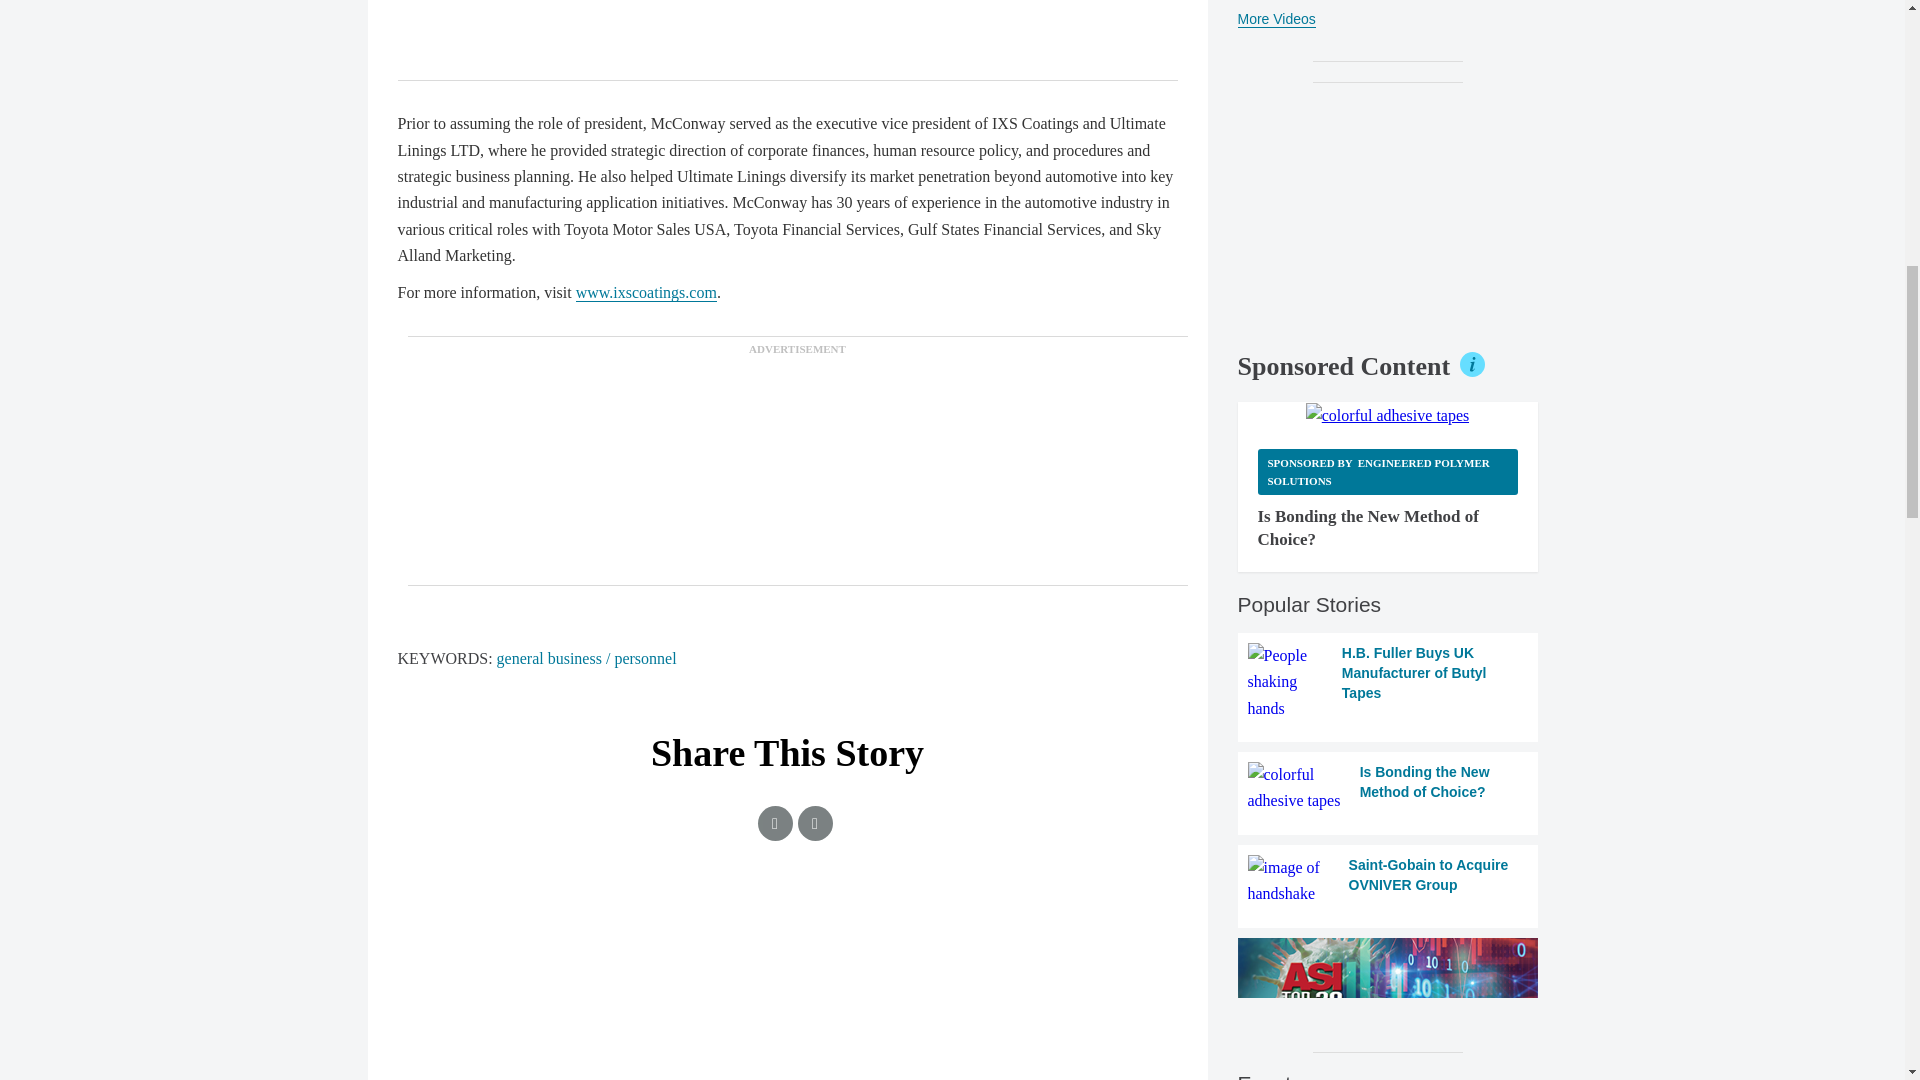  Describe the element at coordinates (1388, 788) in the screenshot. I see `Is Bonding the New Method of Choice?` at that location.